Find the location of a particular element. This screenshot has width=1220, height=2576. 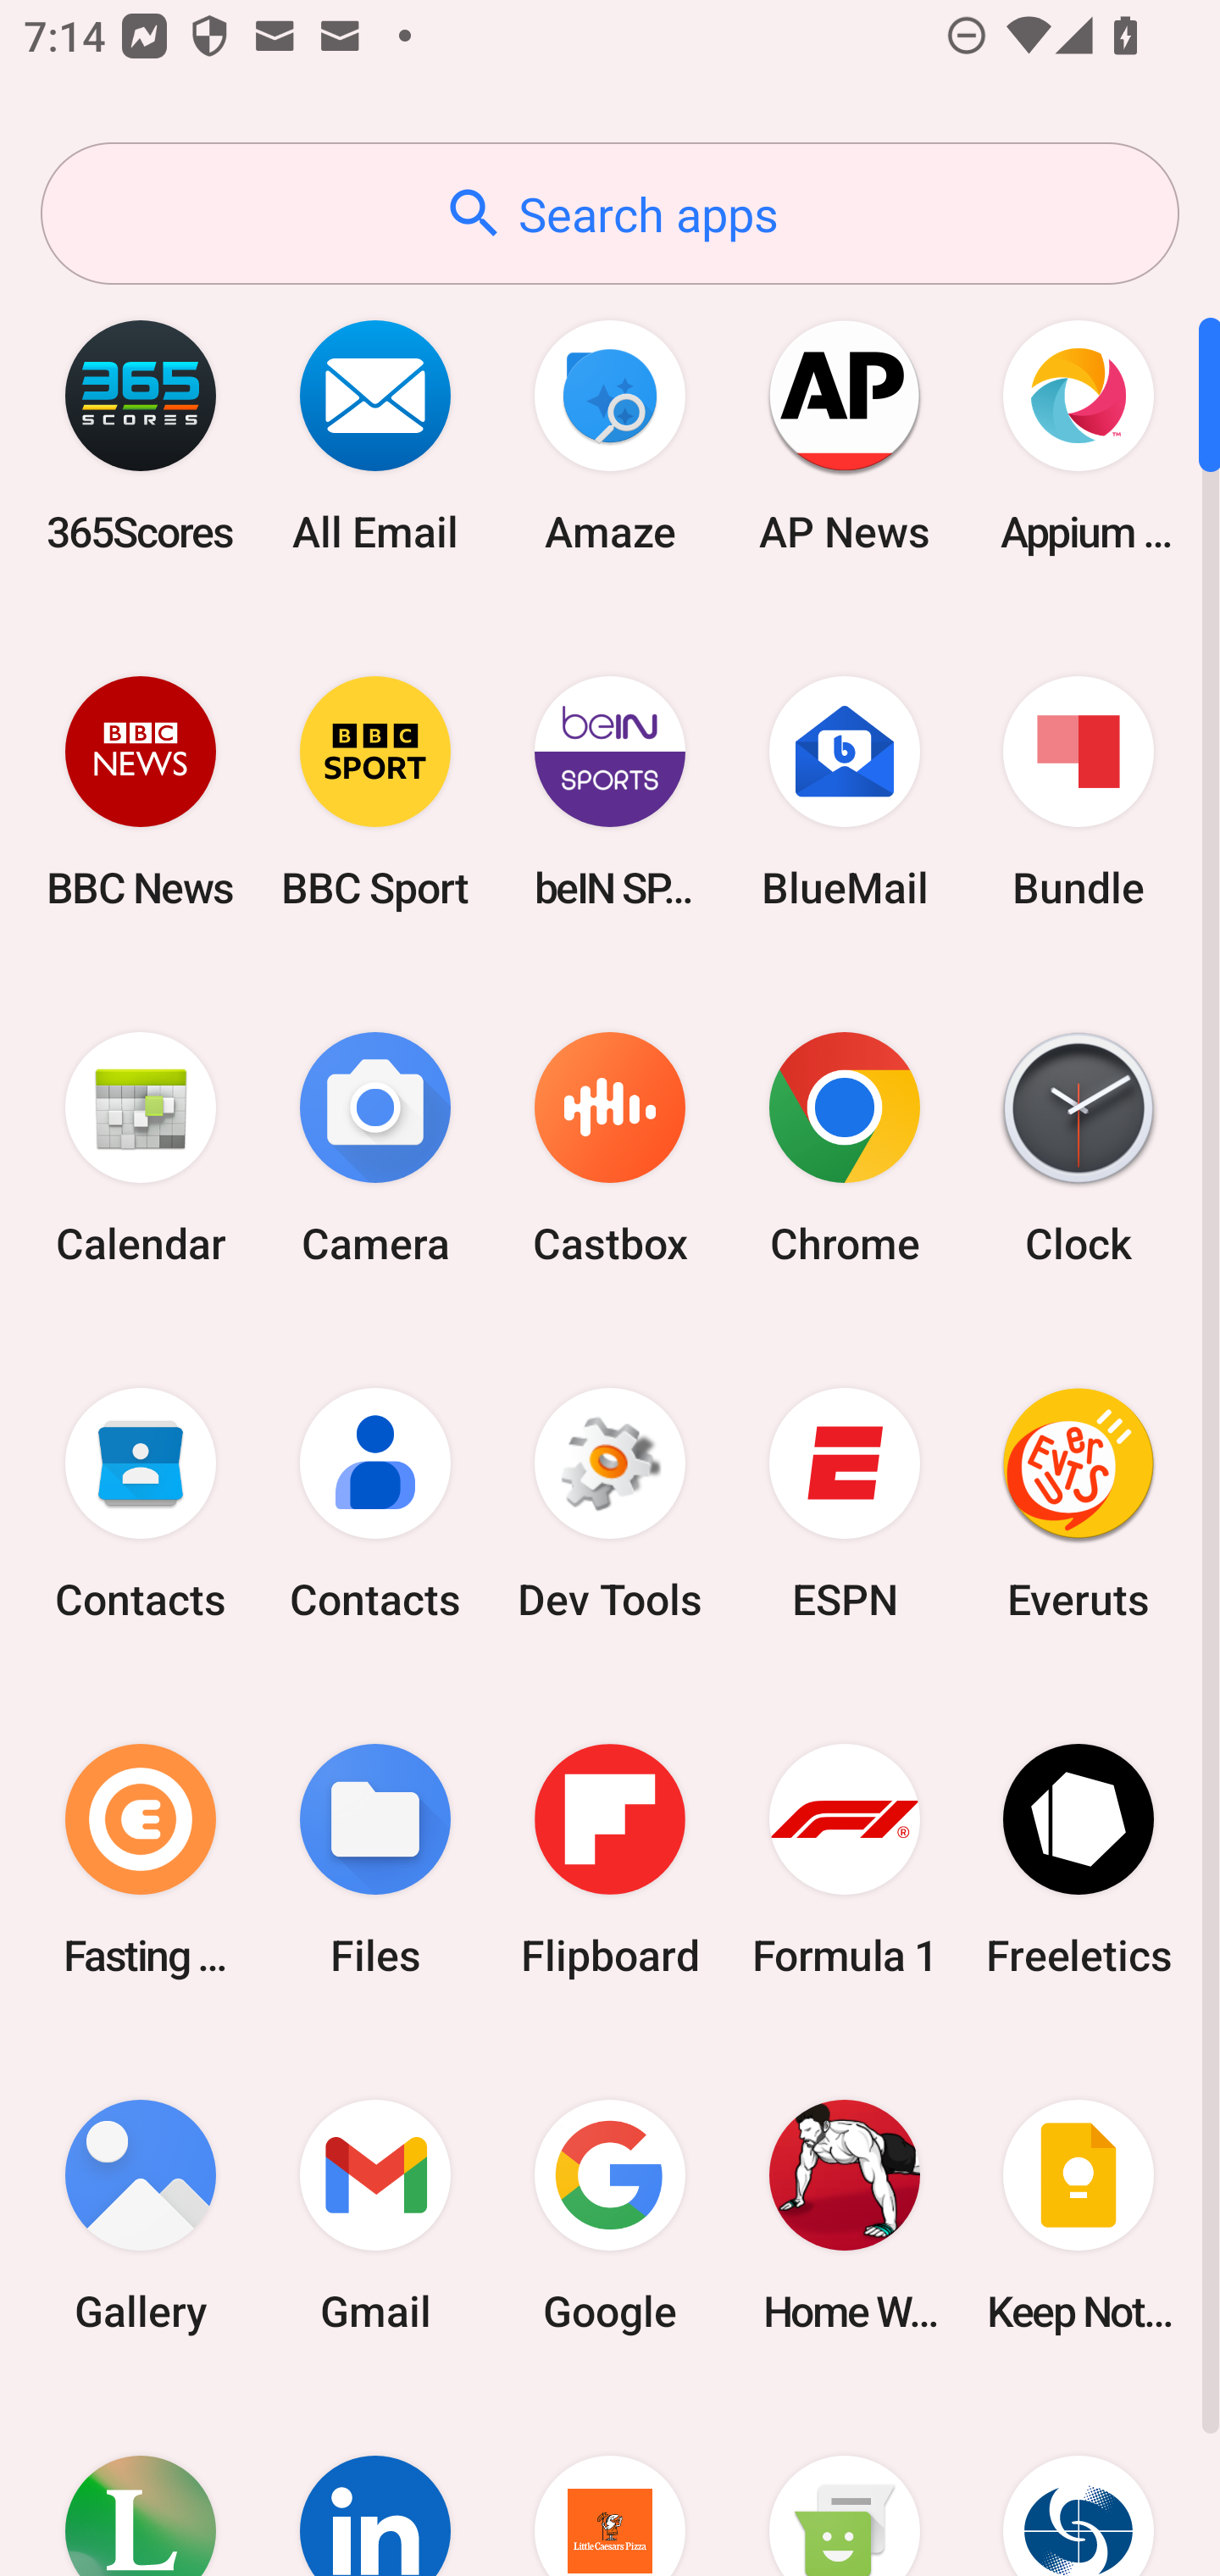

Freeletics is located at coordinates (1079, 1859).